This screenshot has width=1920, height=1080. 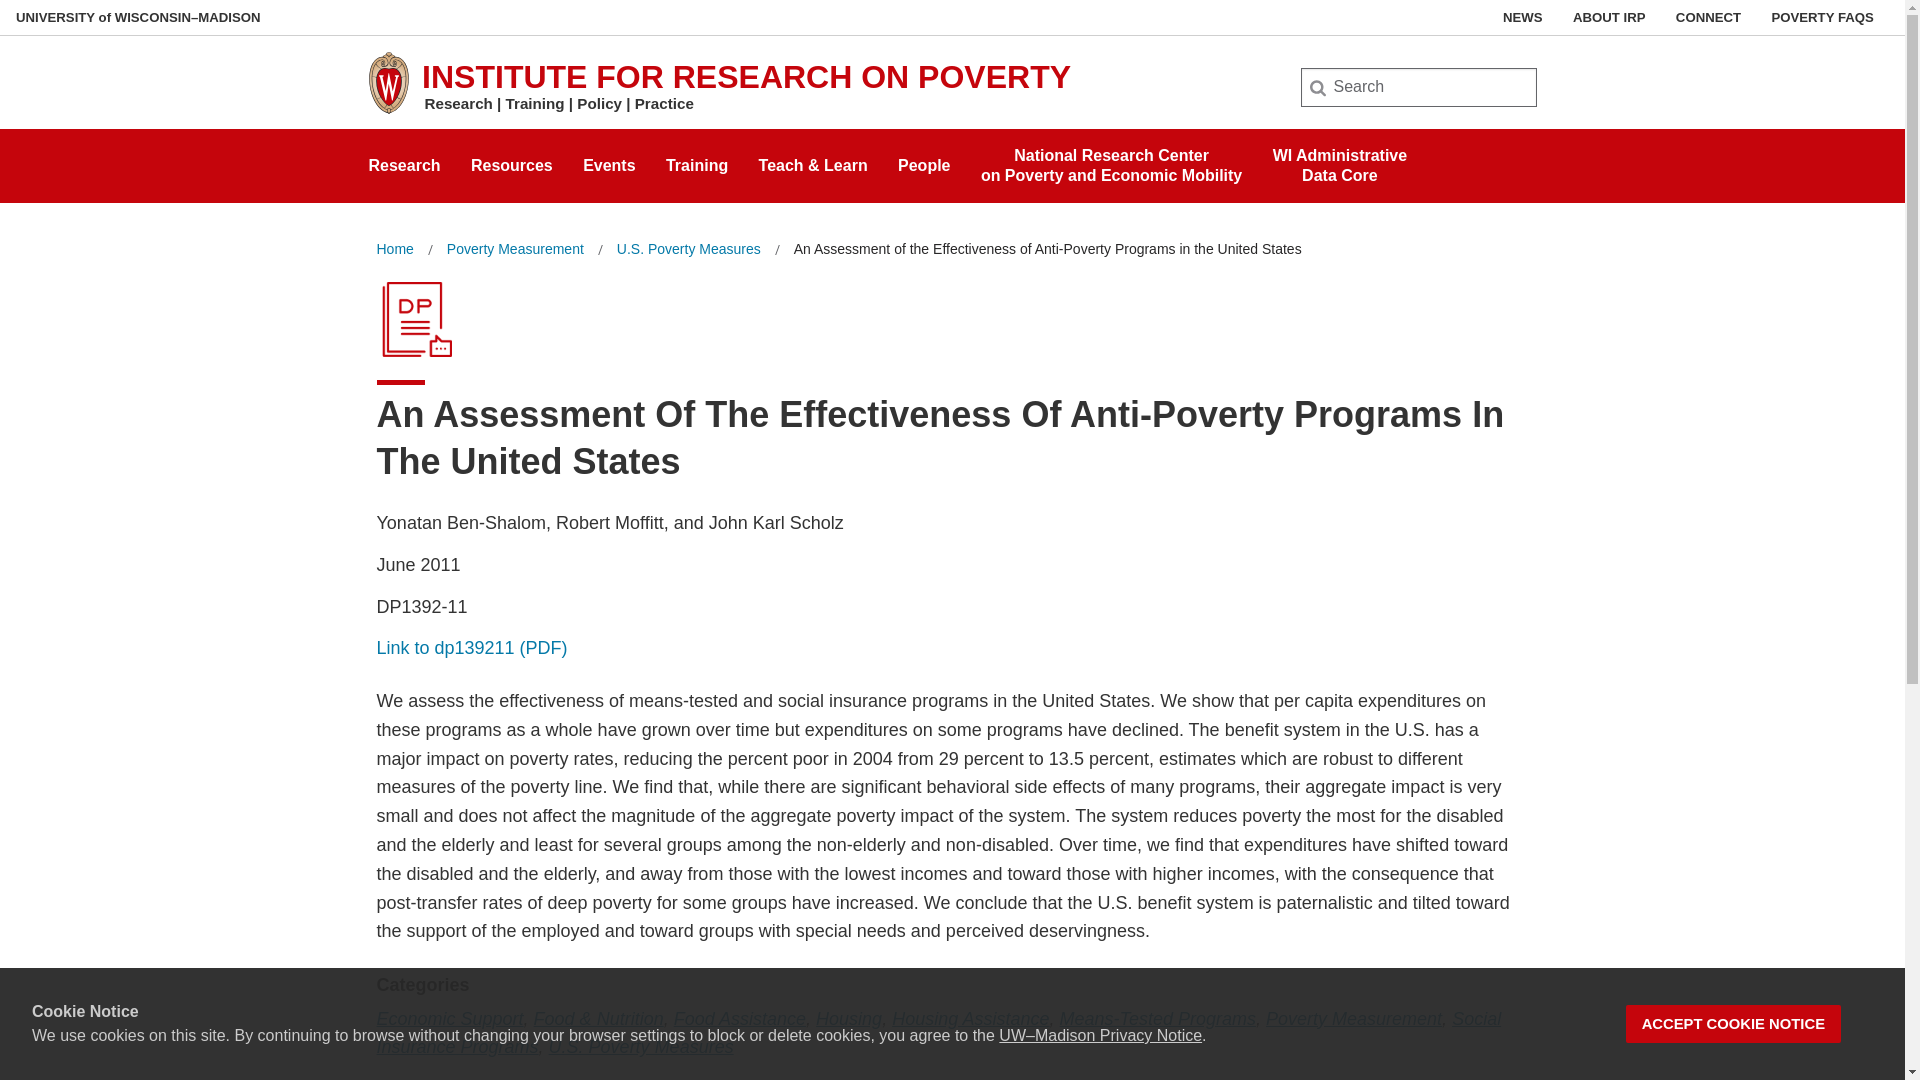 I want to click on Housing, so click(x=1340, y=159).